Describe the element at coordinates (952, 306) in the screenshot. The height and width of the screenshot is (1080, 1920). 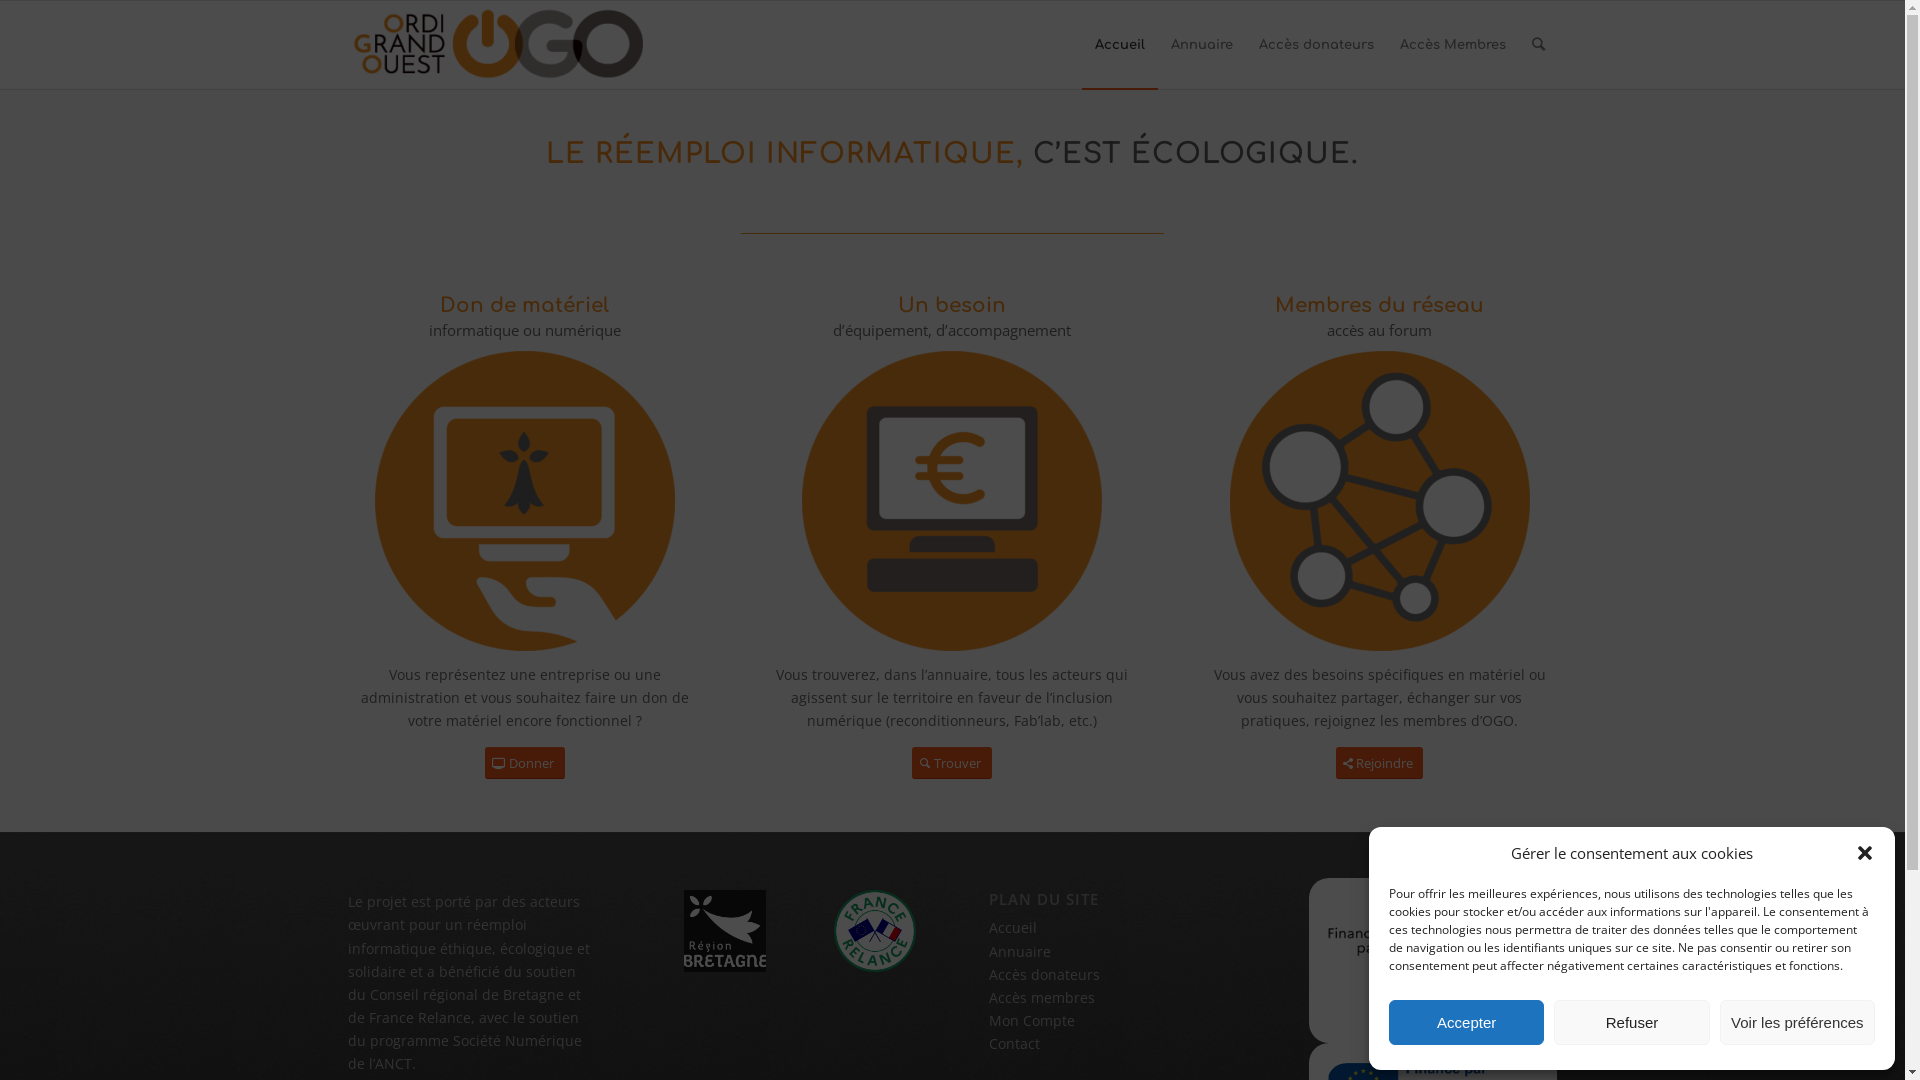
I see `Un besoin` at that location.